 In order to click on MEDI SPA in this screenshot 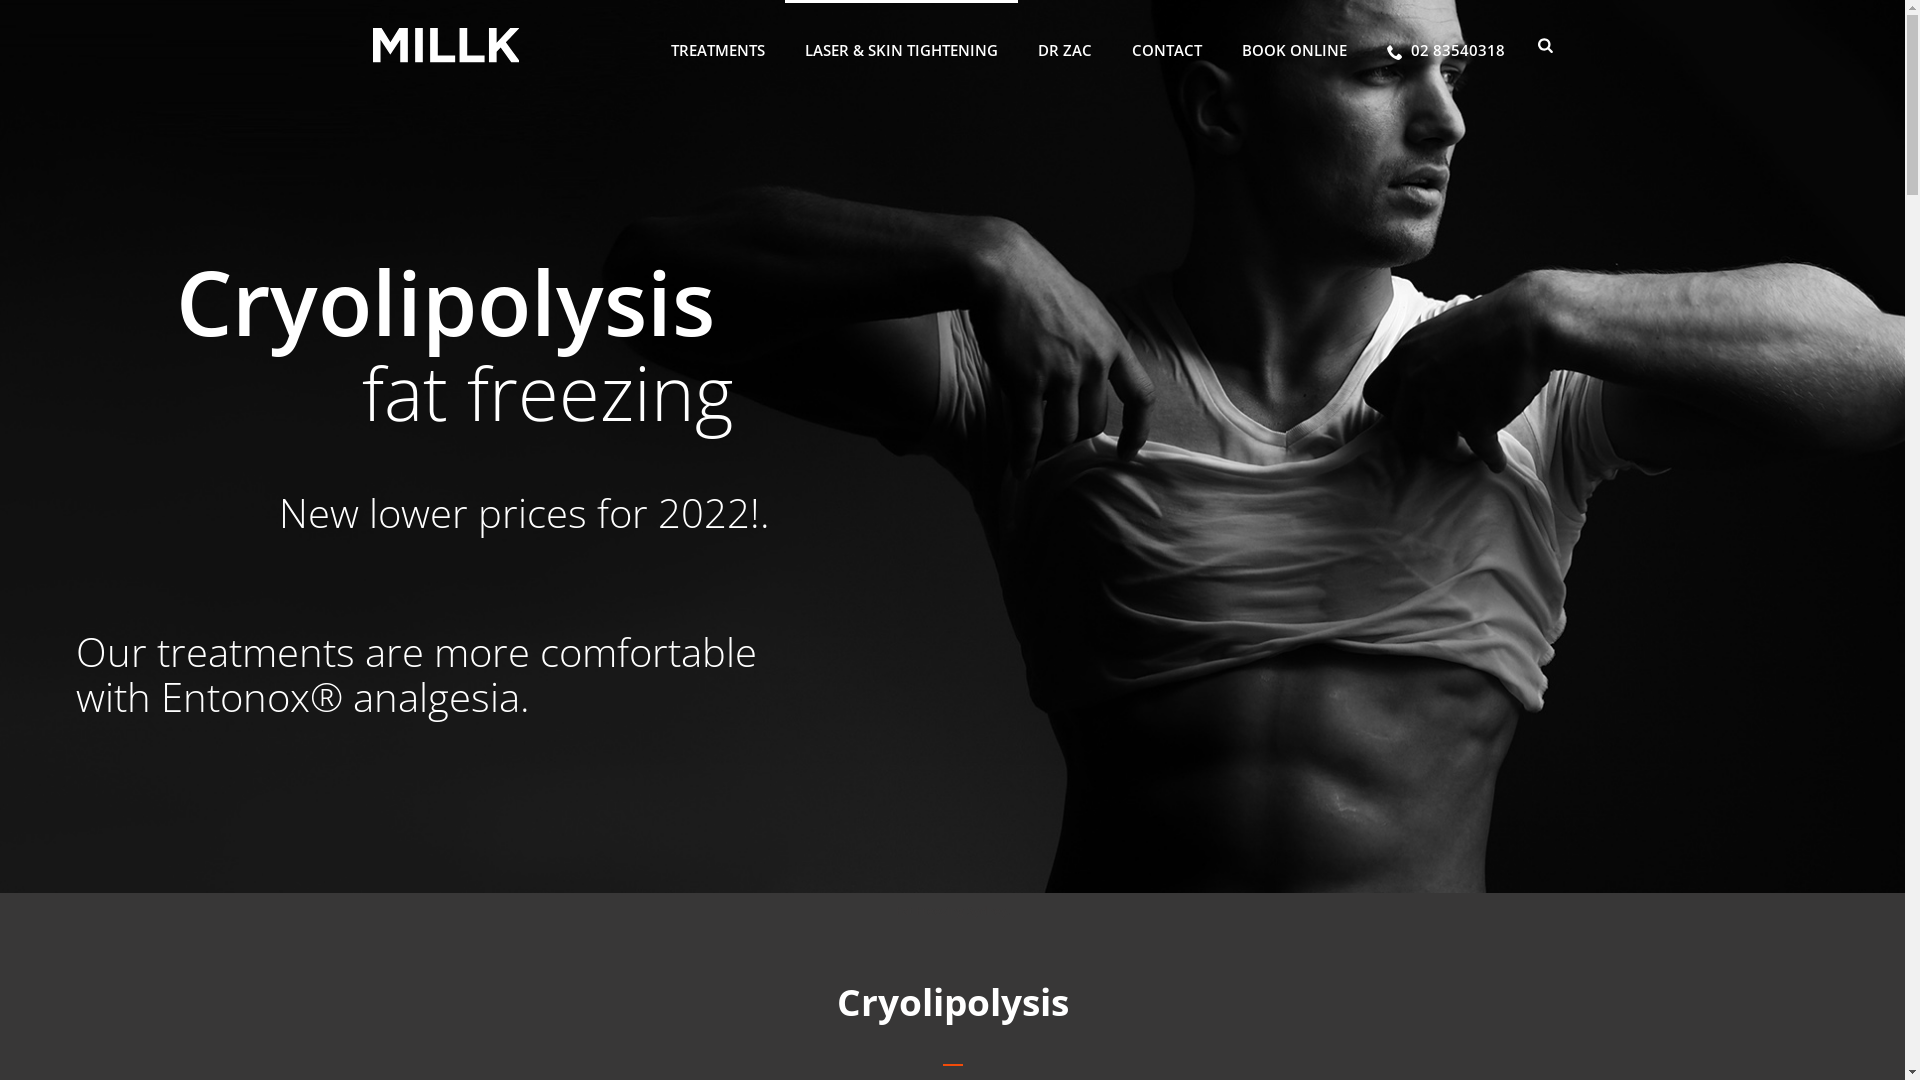, I will do `click(446, 46)`.